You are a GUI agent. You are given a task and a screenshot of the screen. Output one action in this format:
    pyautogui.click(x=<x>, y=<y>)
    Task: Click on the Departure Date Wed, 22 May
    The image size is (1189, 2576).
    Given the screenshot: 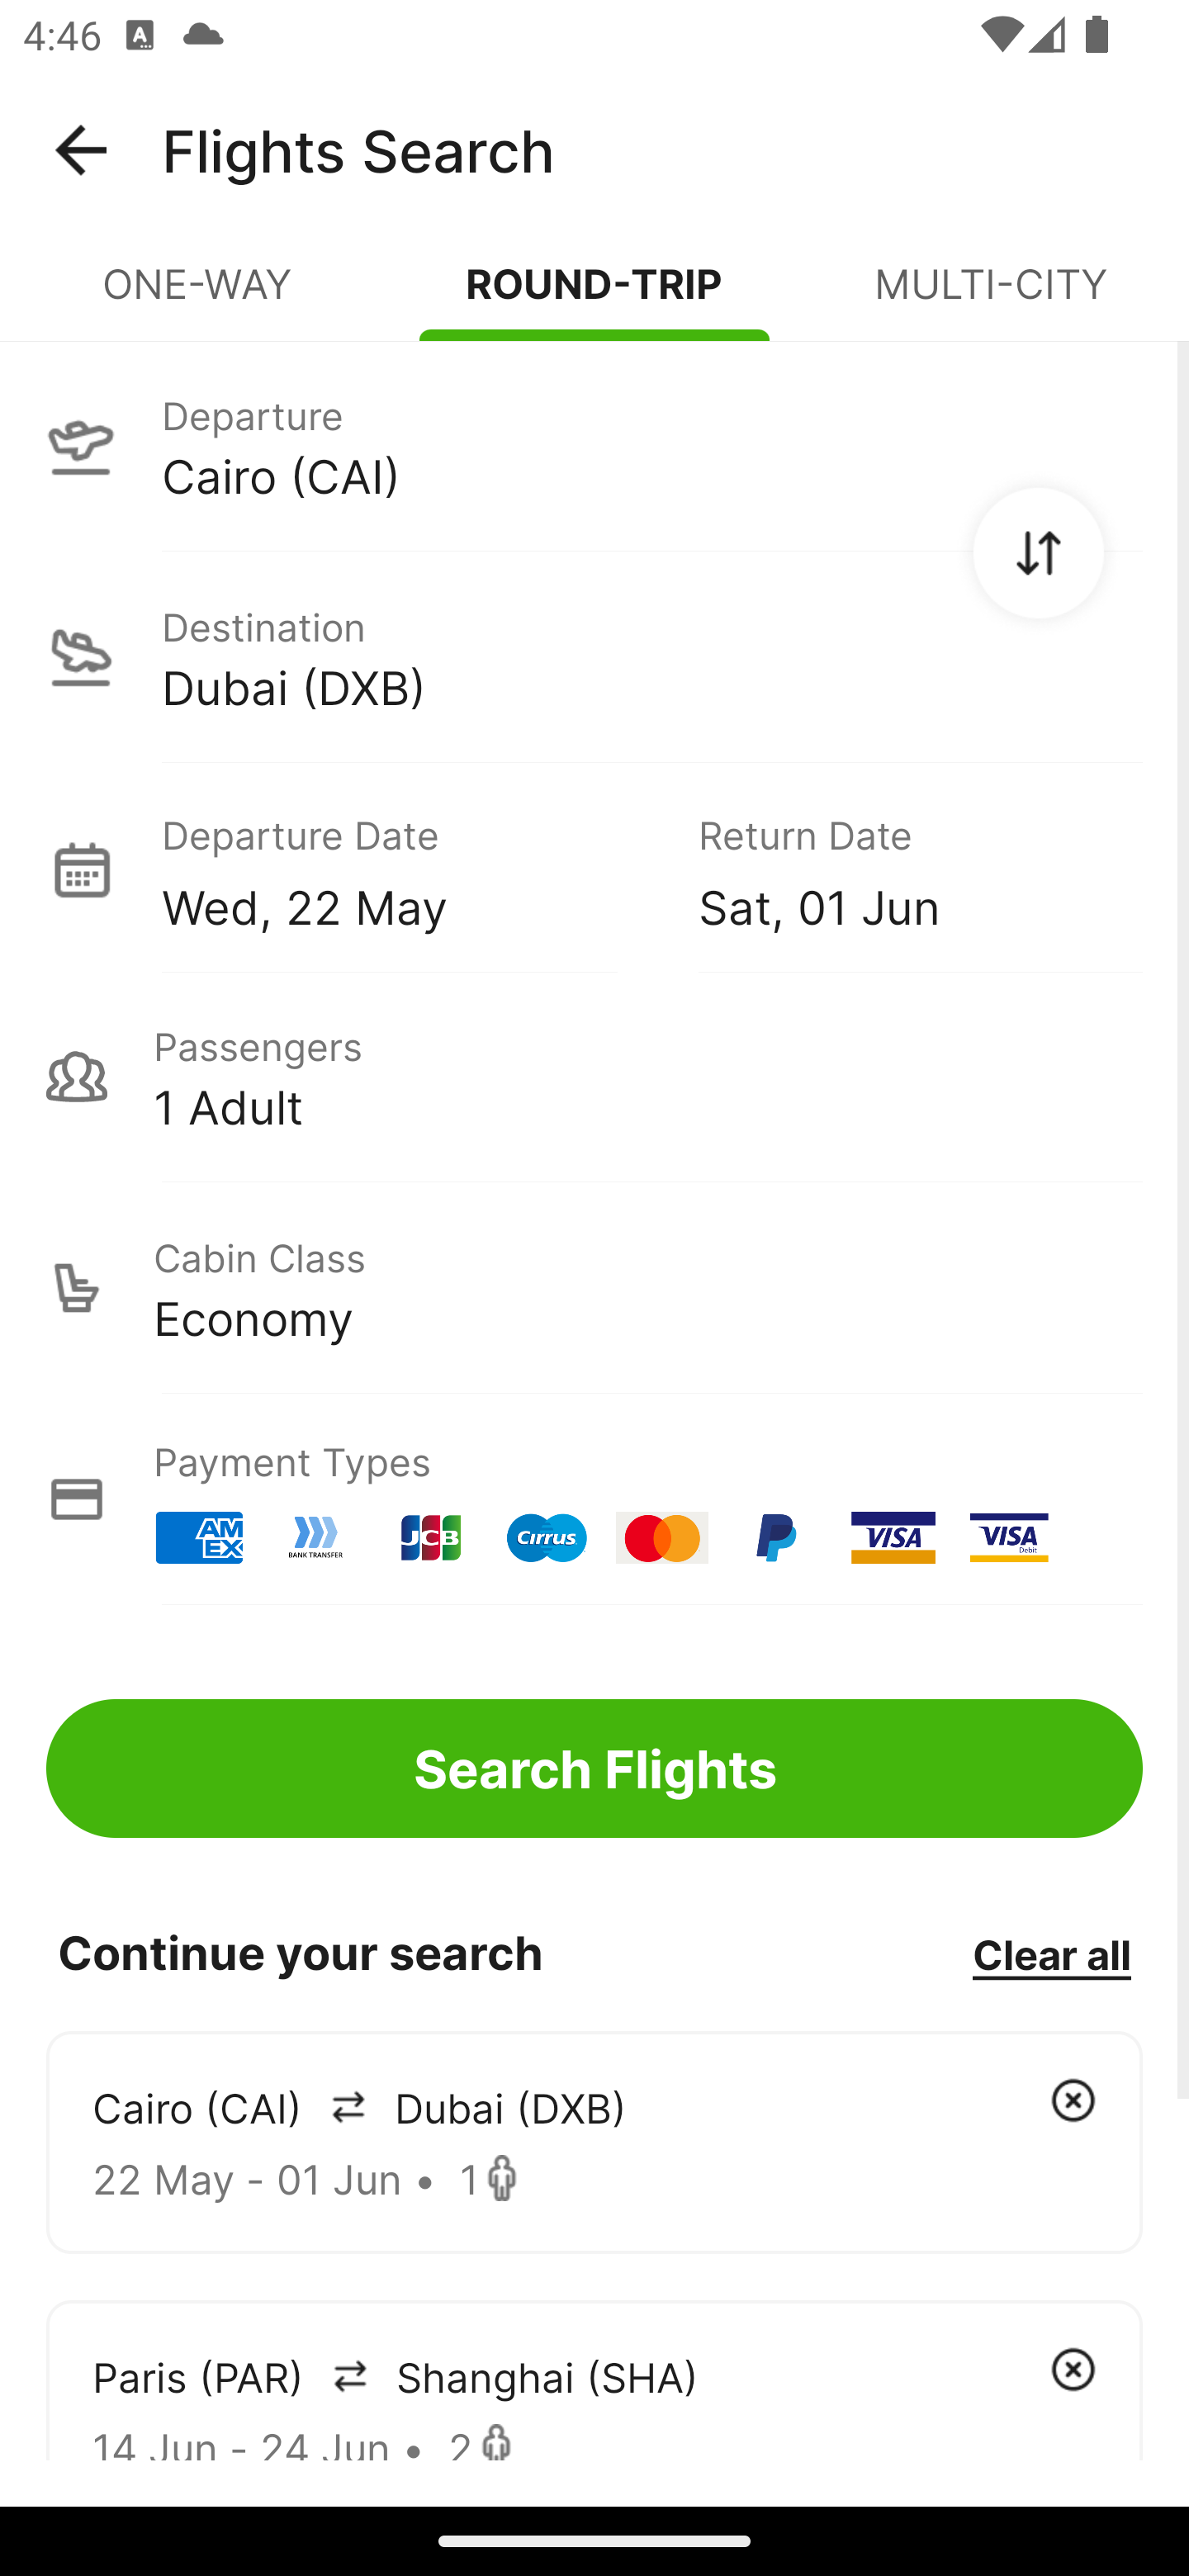 What is the action you would take?
    pyautogui.click(x=406, y=869)
    